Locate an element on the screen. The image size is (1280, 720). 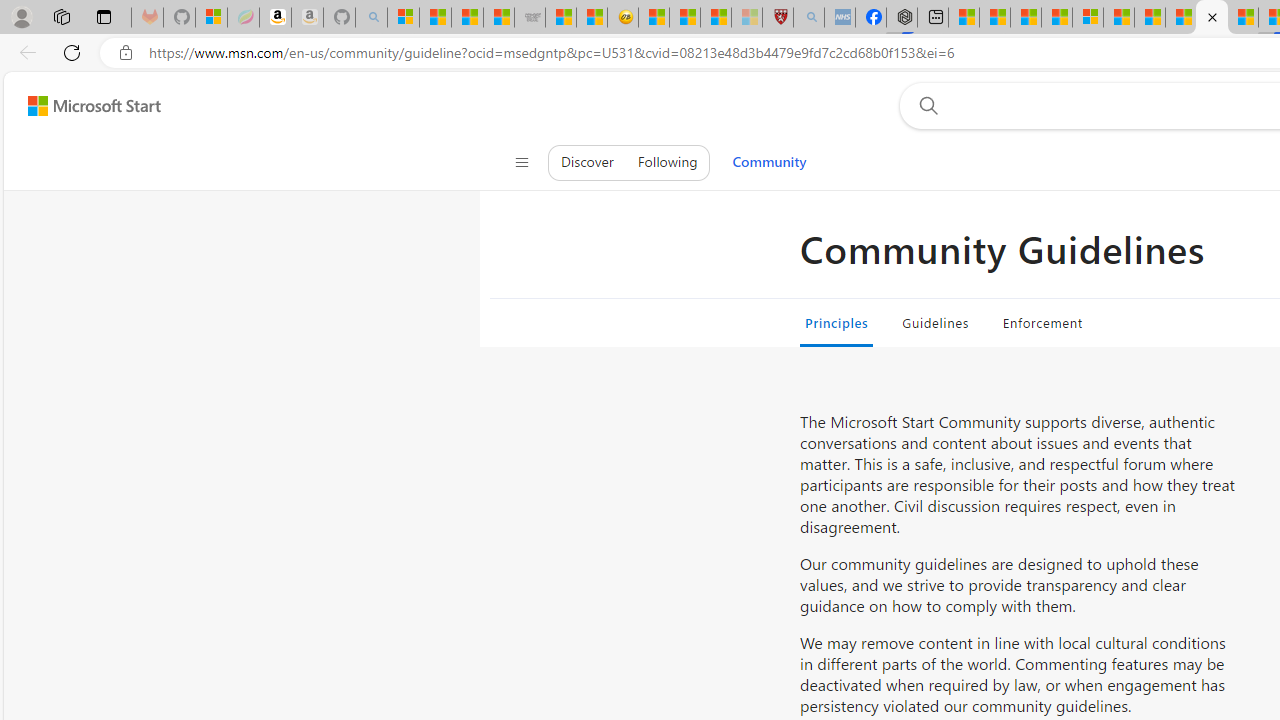
View site information is located at coordinates (126, 53).